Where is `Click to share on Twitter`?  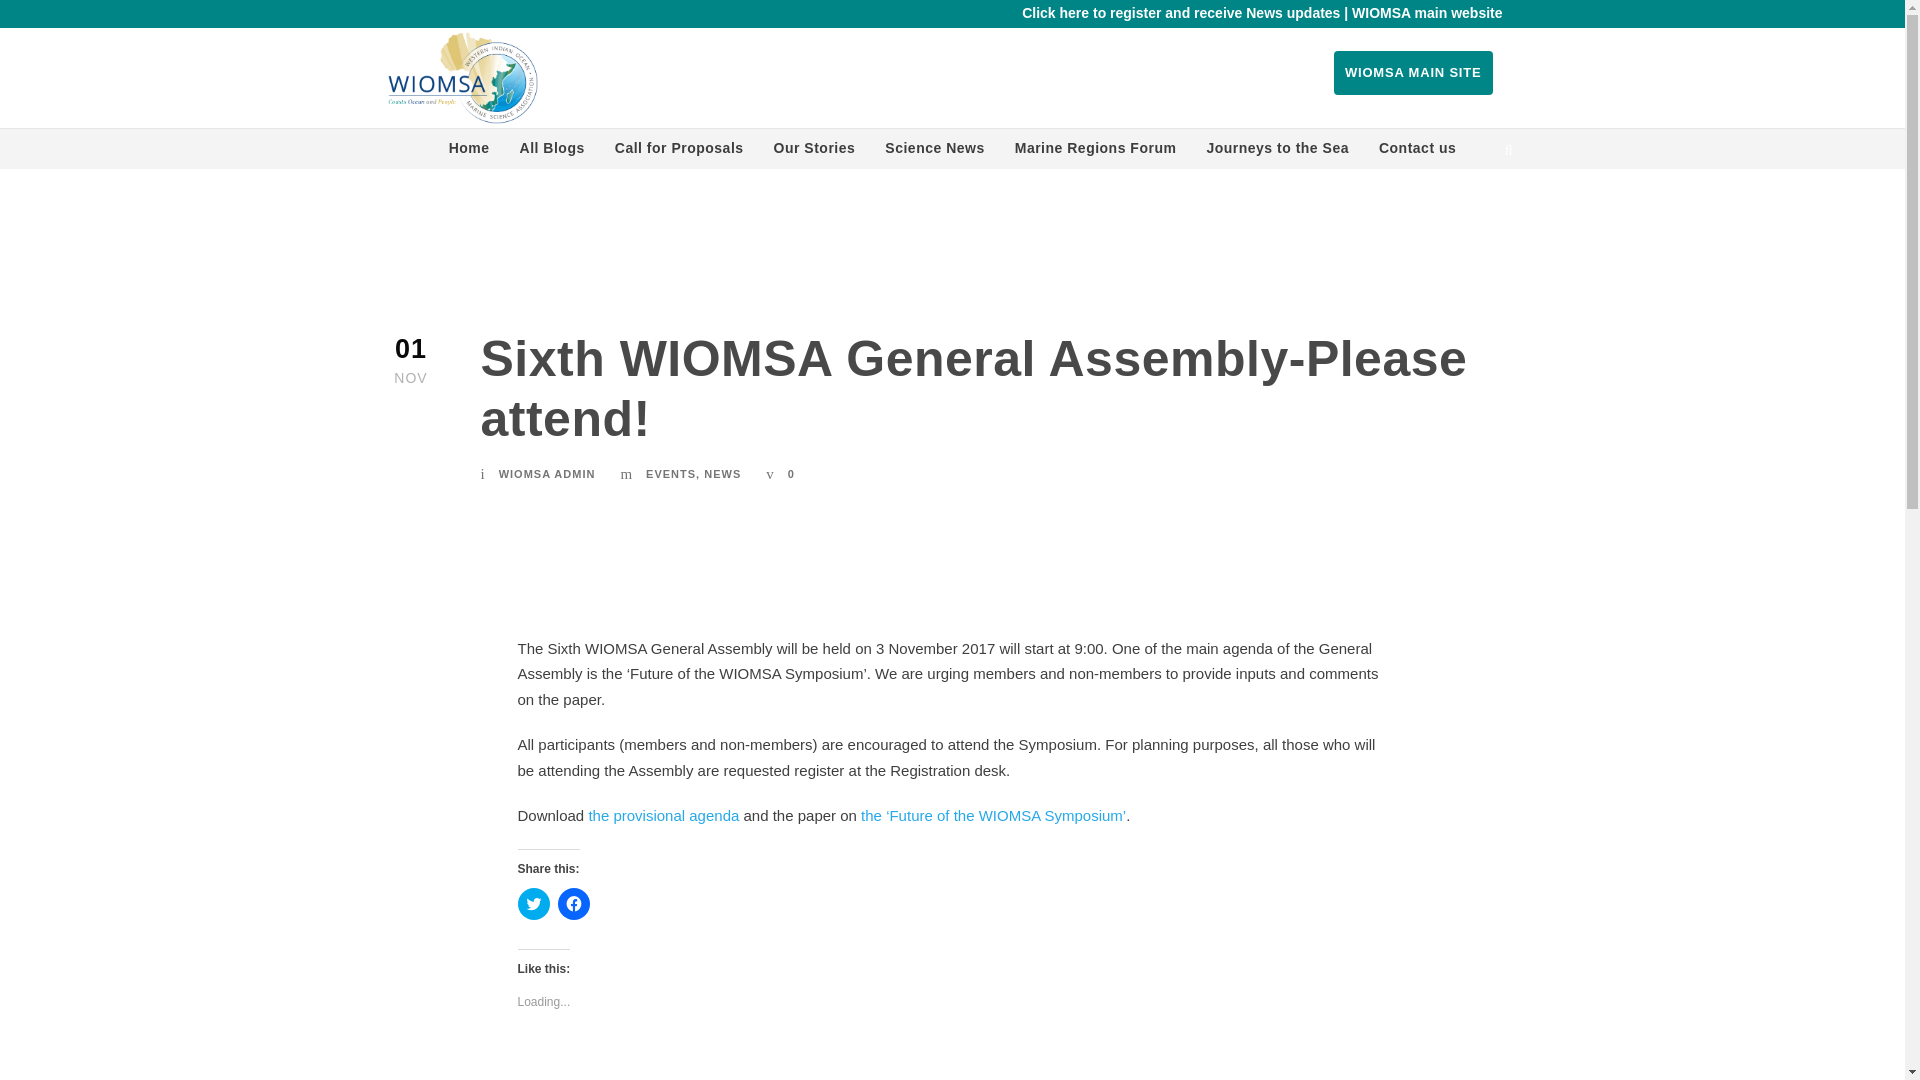 Click to share on Twitter is located at coordinates (534, 904).